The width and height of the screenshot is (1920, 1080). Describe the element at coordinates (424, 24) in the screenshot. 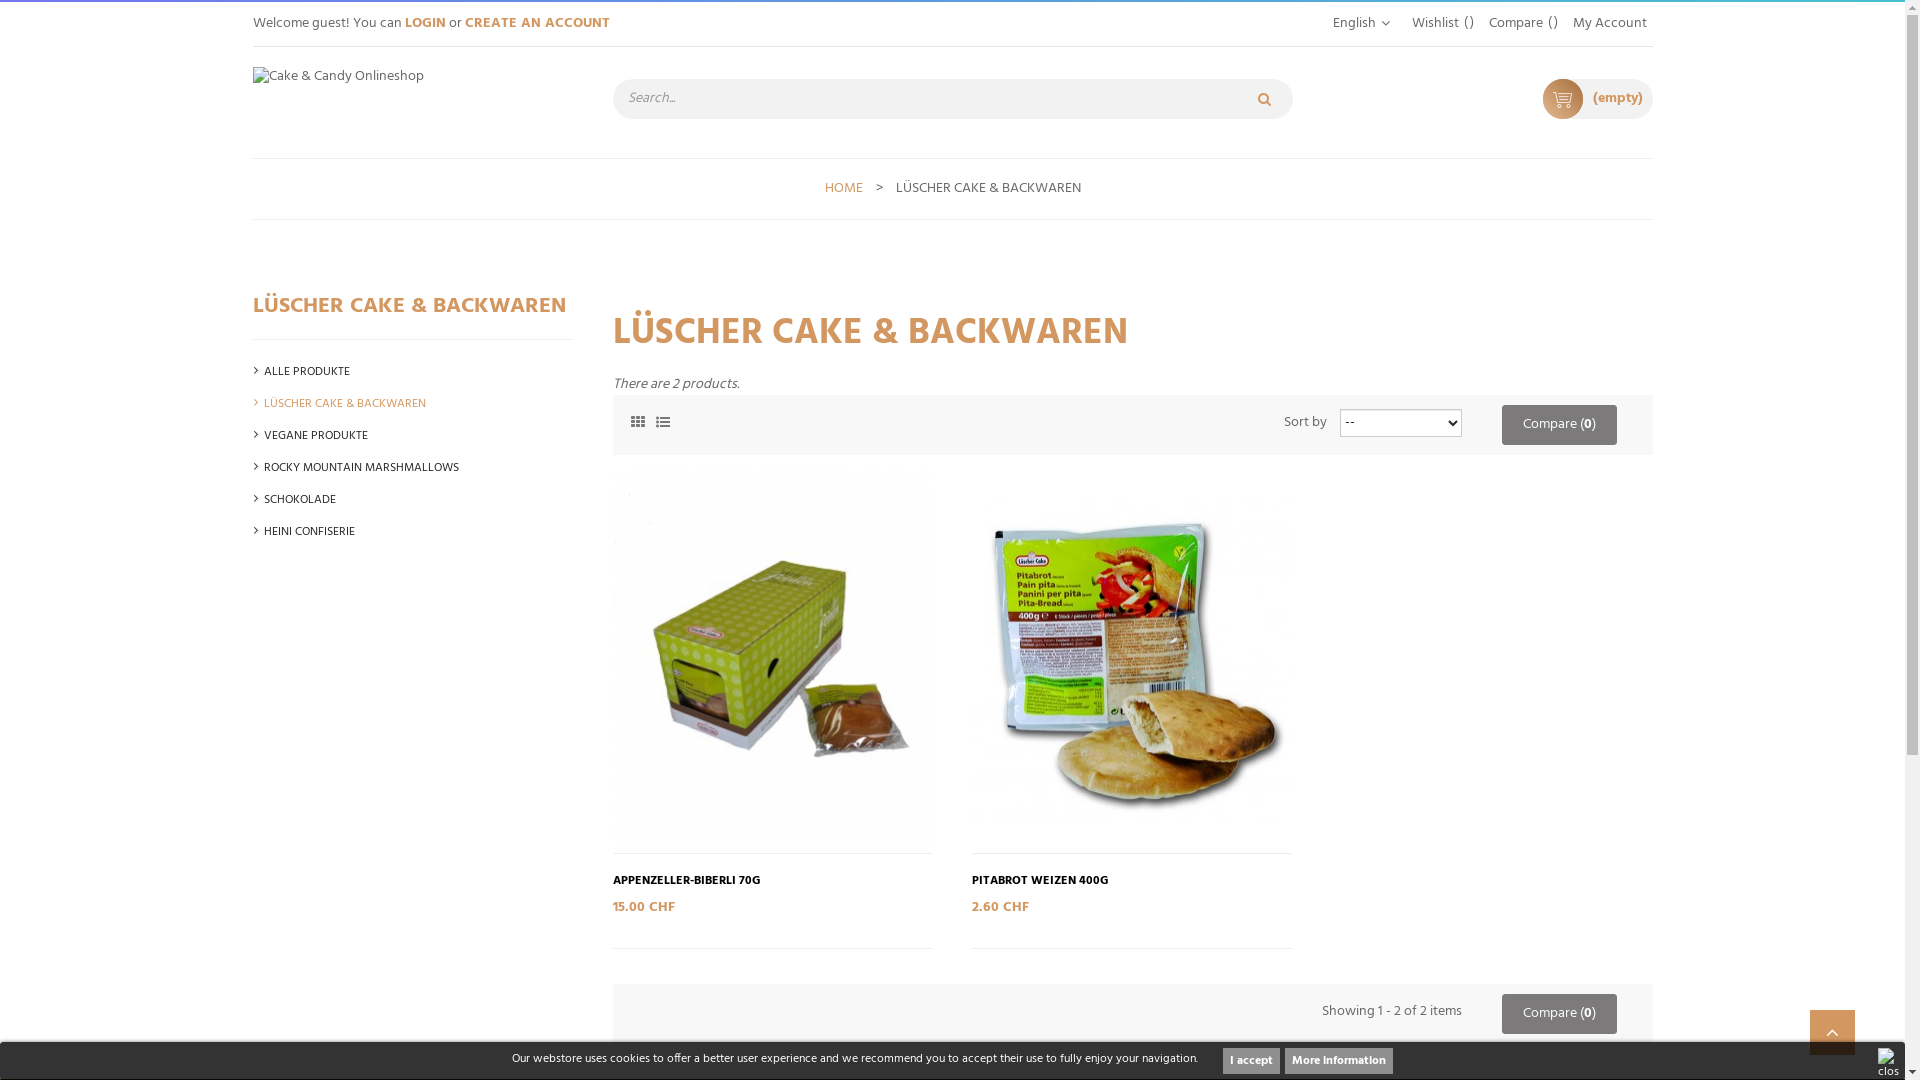

I see `LOGIN` at that location.